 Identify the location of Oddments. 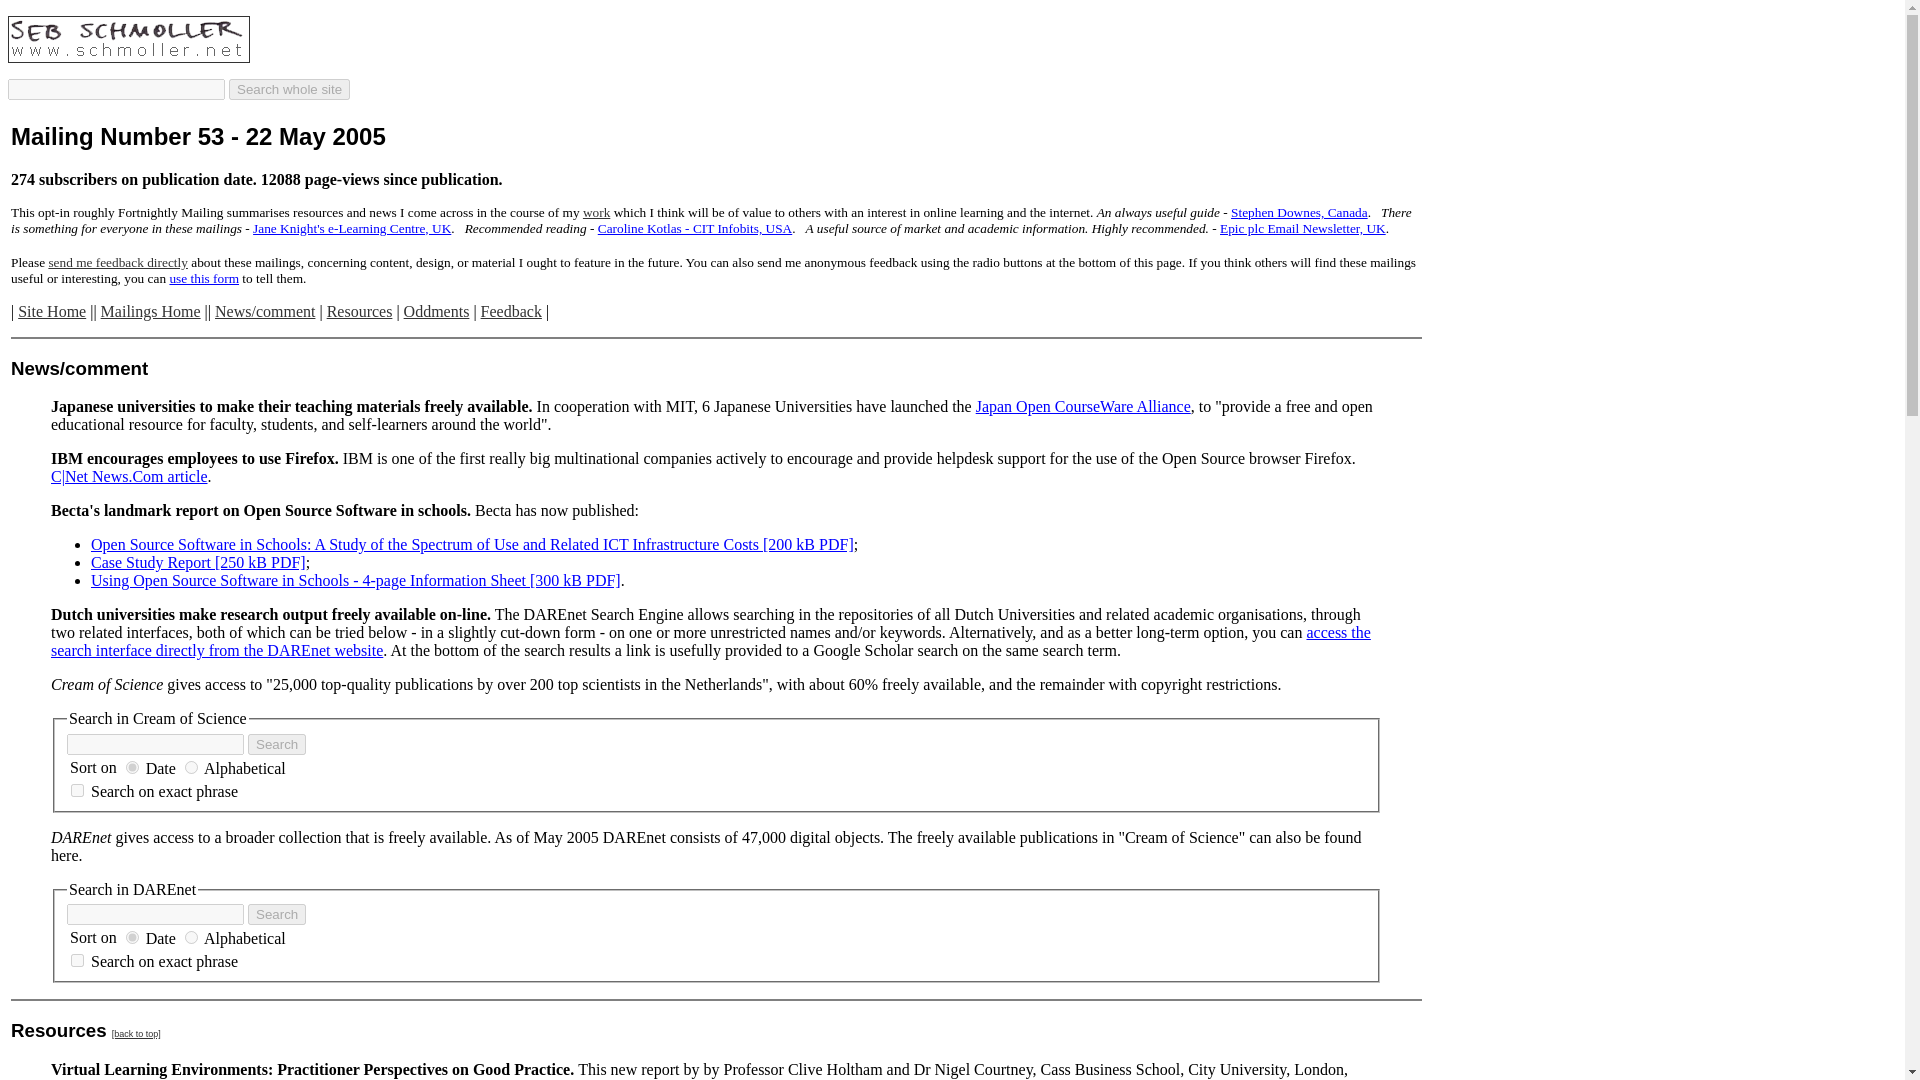
(436, 311).